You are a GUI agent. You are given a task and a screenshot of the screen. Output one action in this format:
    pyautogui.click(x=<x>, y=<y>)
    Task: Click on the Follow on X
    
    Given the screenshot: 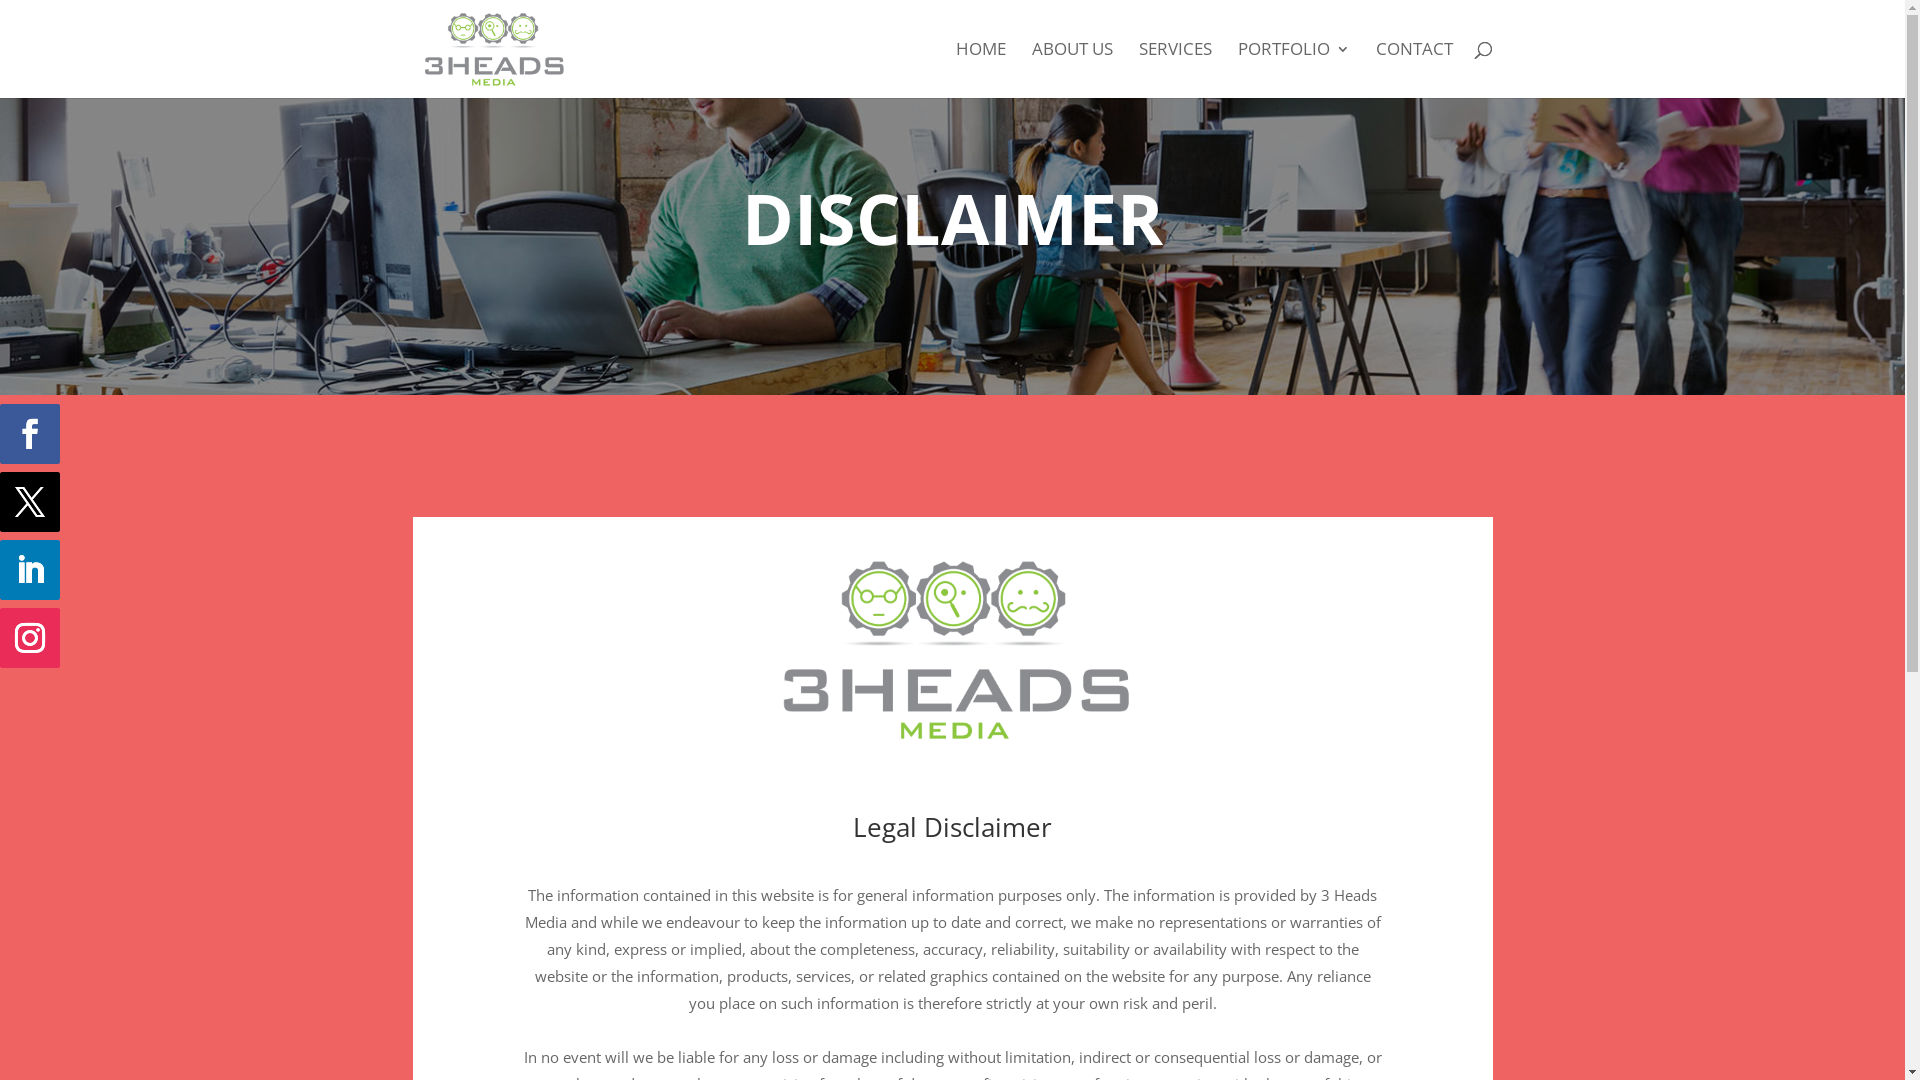 What is the action you would take?
    pyautogui.click(x=30, y=502)
    